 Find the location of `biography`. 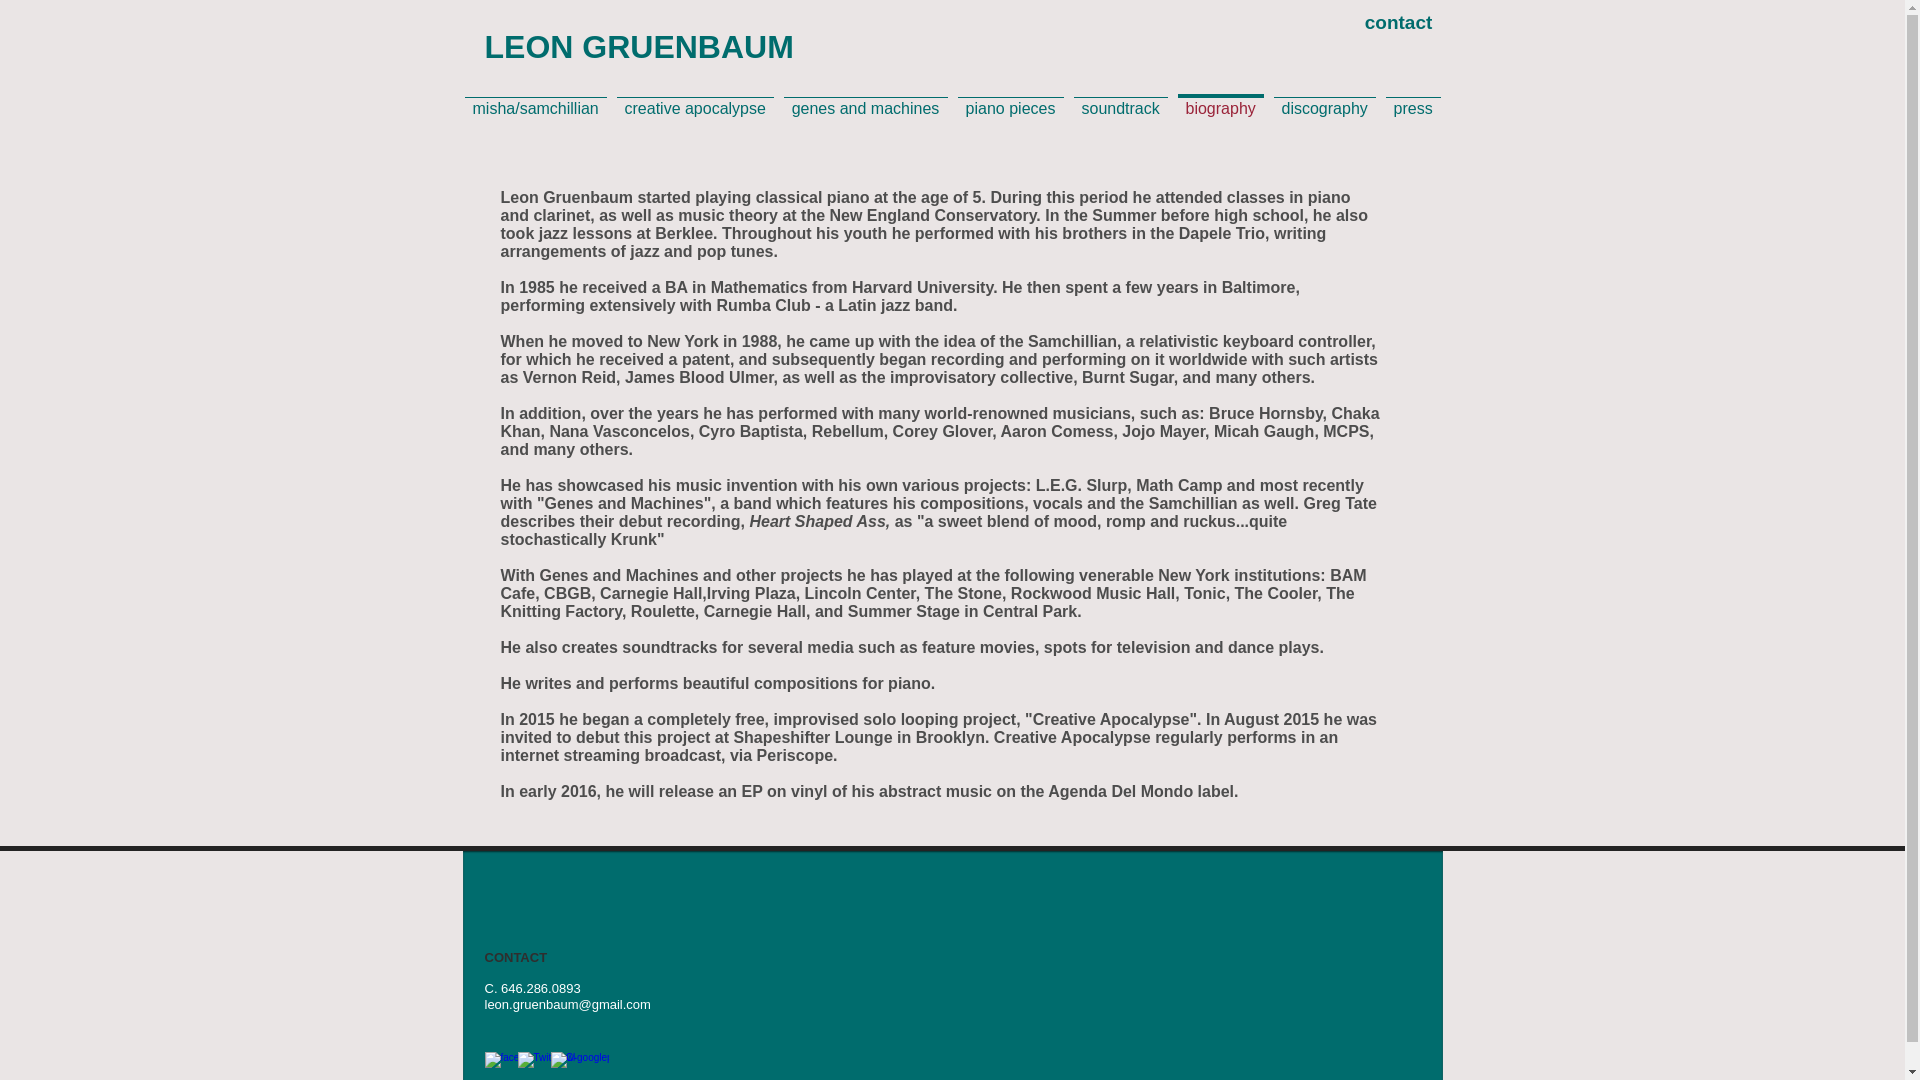

biography is located at coordinates (1219, 96).